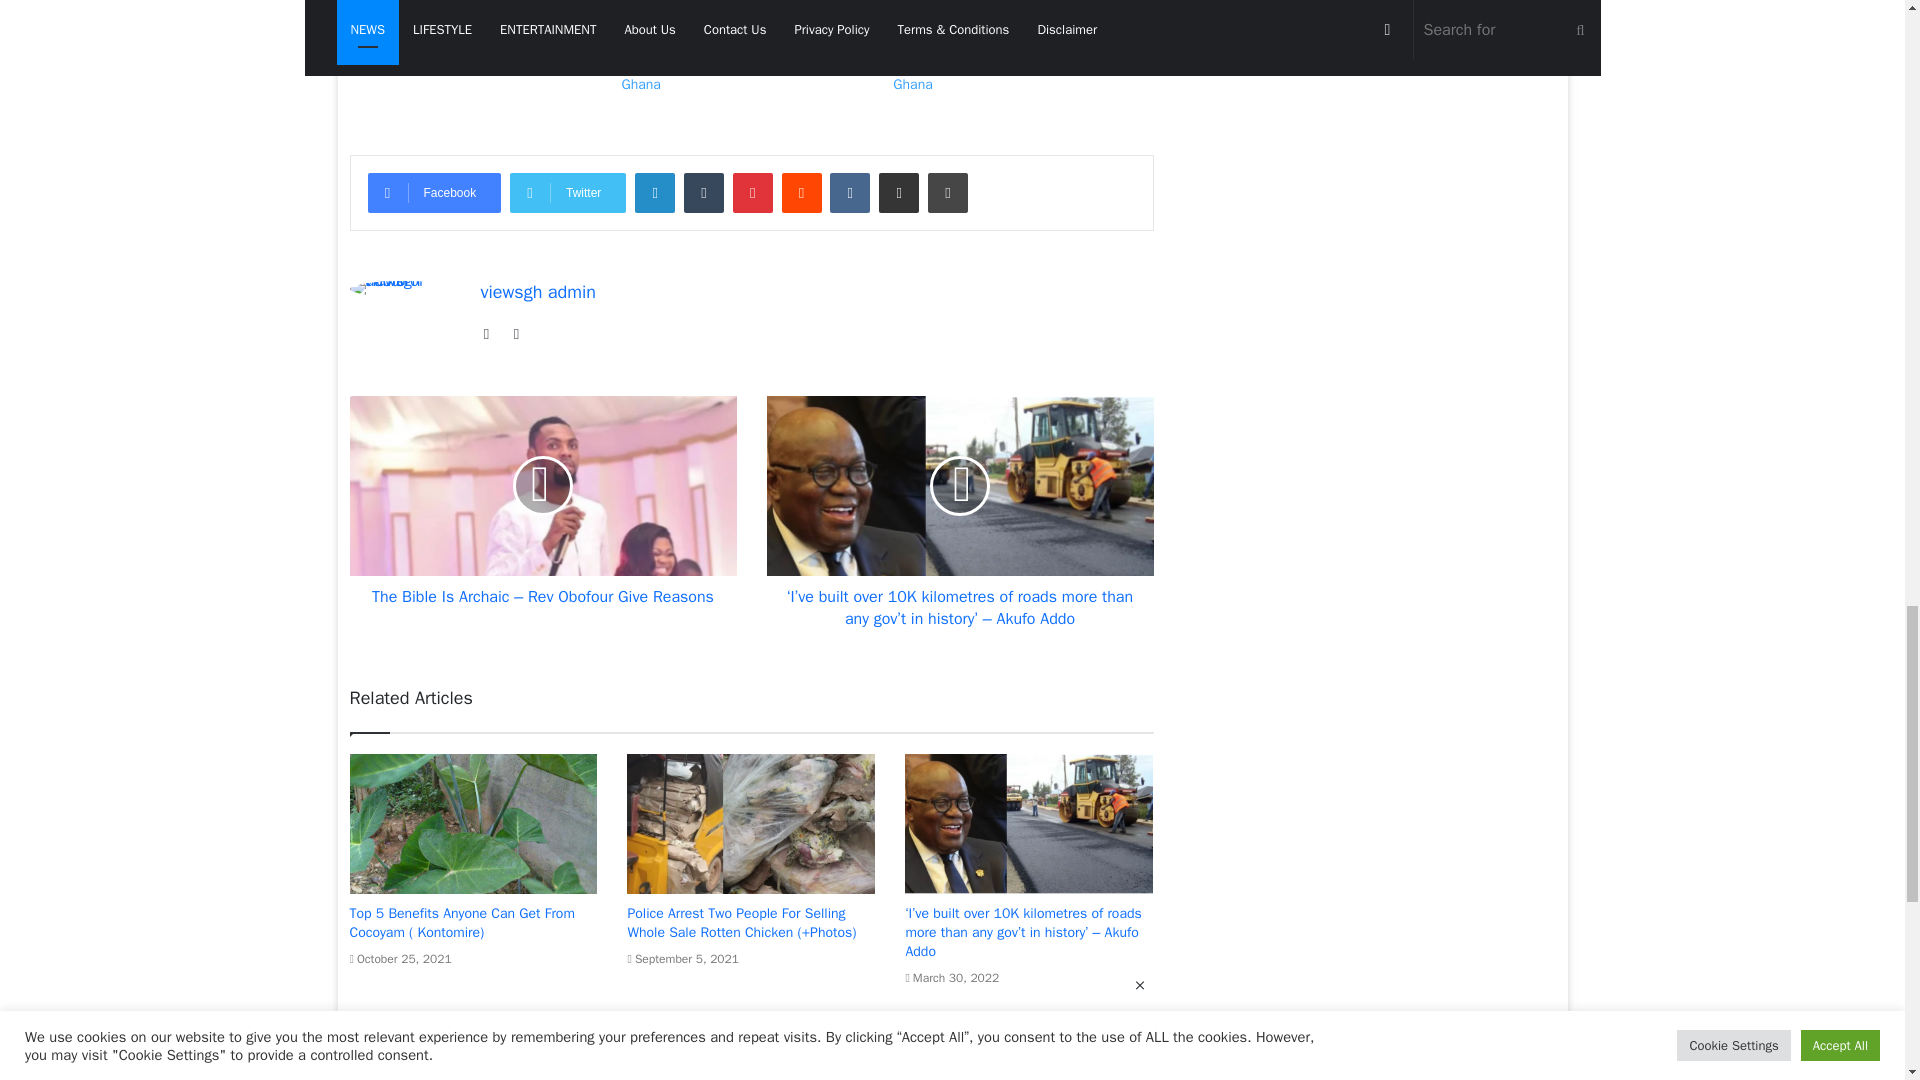 This screenshot has height=1080, width=1920. Describe the element at coordinates (899, 192) in the screenshot. I see `Share via Email` at that location.